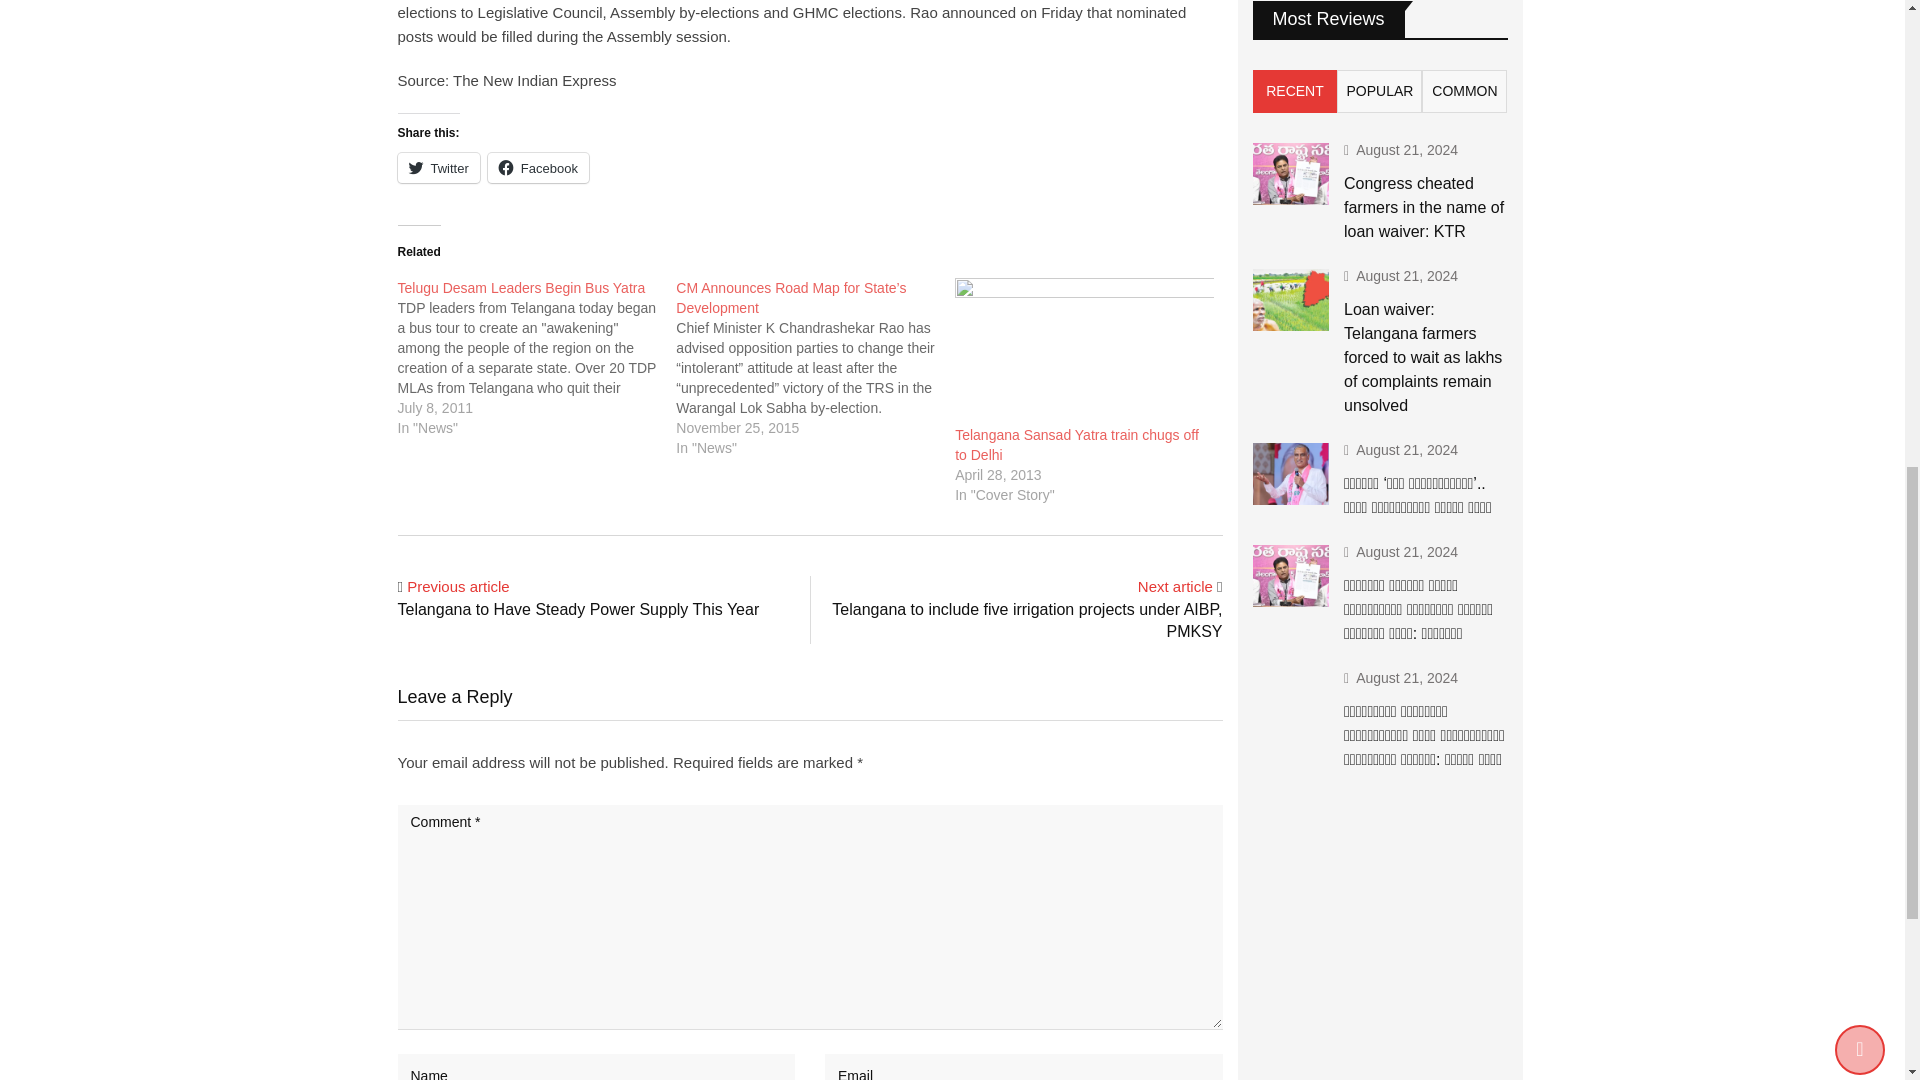 The width and height of the screenshot is (1920, 1080). What do you see at coordinates (438, 168) in the screenshot?
I see `Click to share on Twitter` at bounding box center [438, 168].